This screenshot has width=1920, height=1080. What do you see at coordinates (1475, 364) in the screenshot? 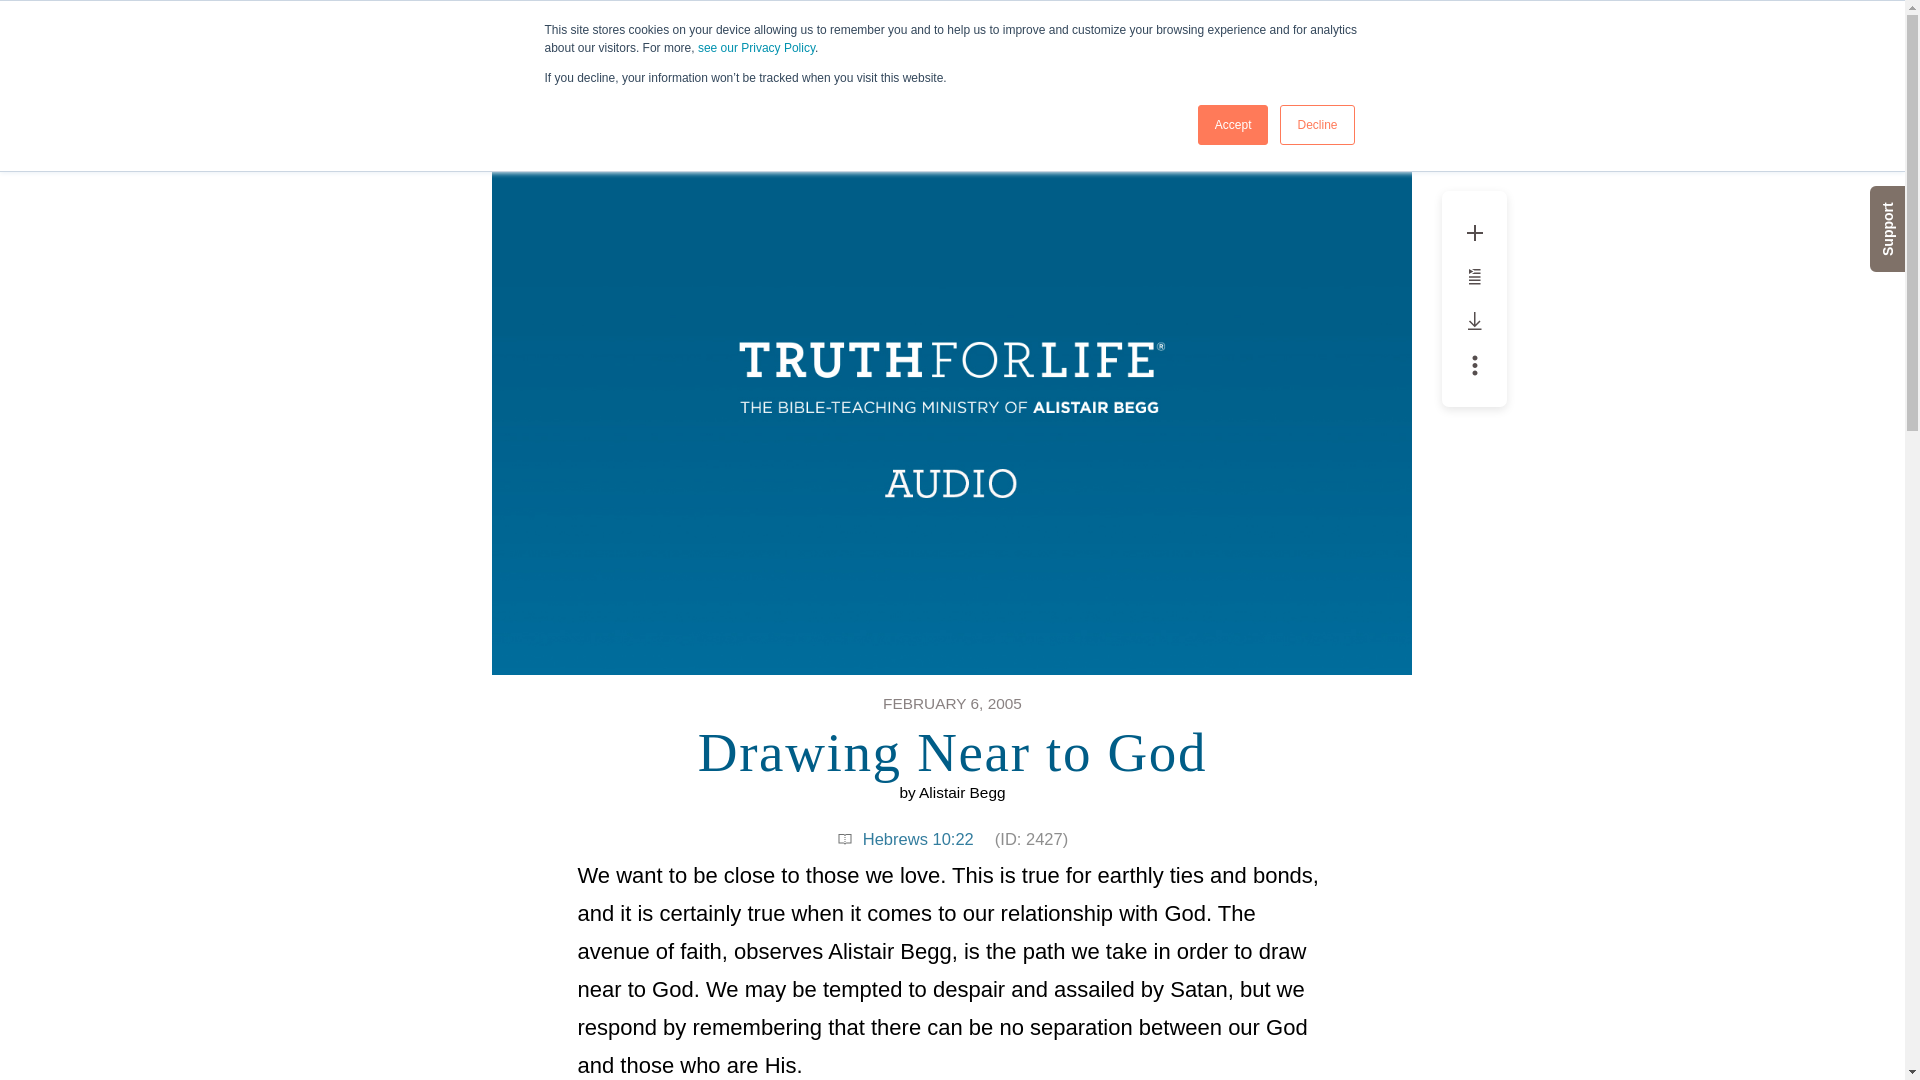
I see `Contact` at bounding box center [1475, 364].